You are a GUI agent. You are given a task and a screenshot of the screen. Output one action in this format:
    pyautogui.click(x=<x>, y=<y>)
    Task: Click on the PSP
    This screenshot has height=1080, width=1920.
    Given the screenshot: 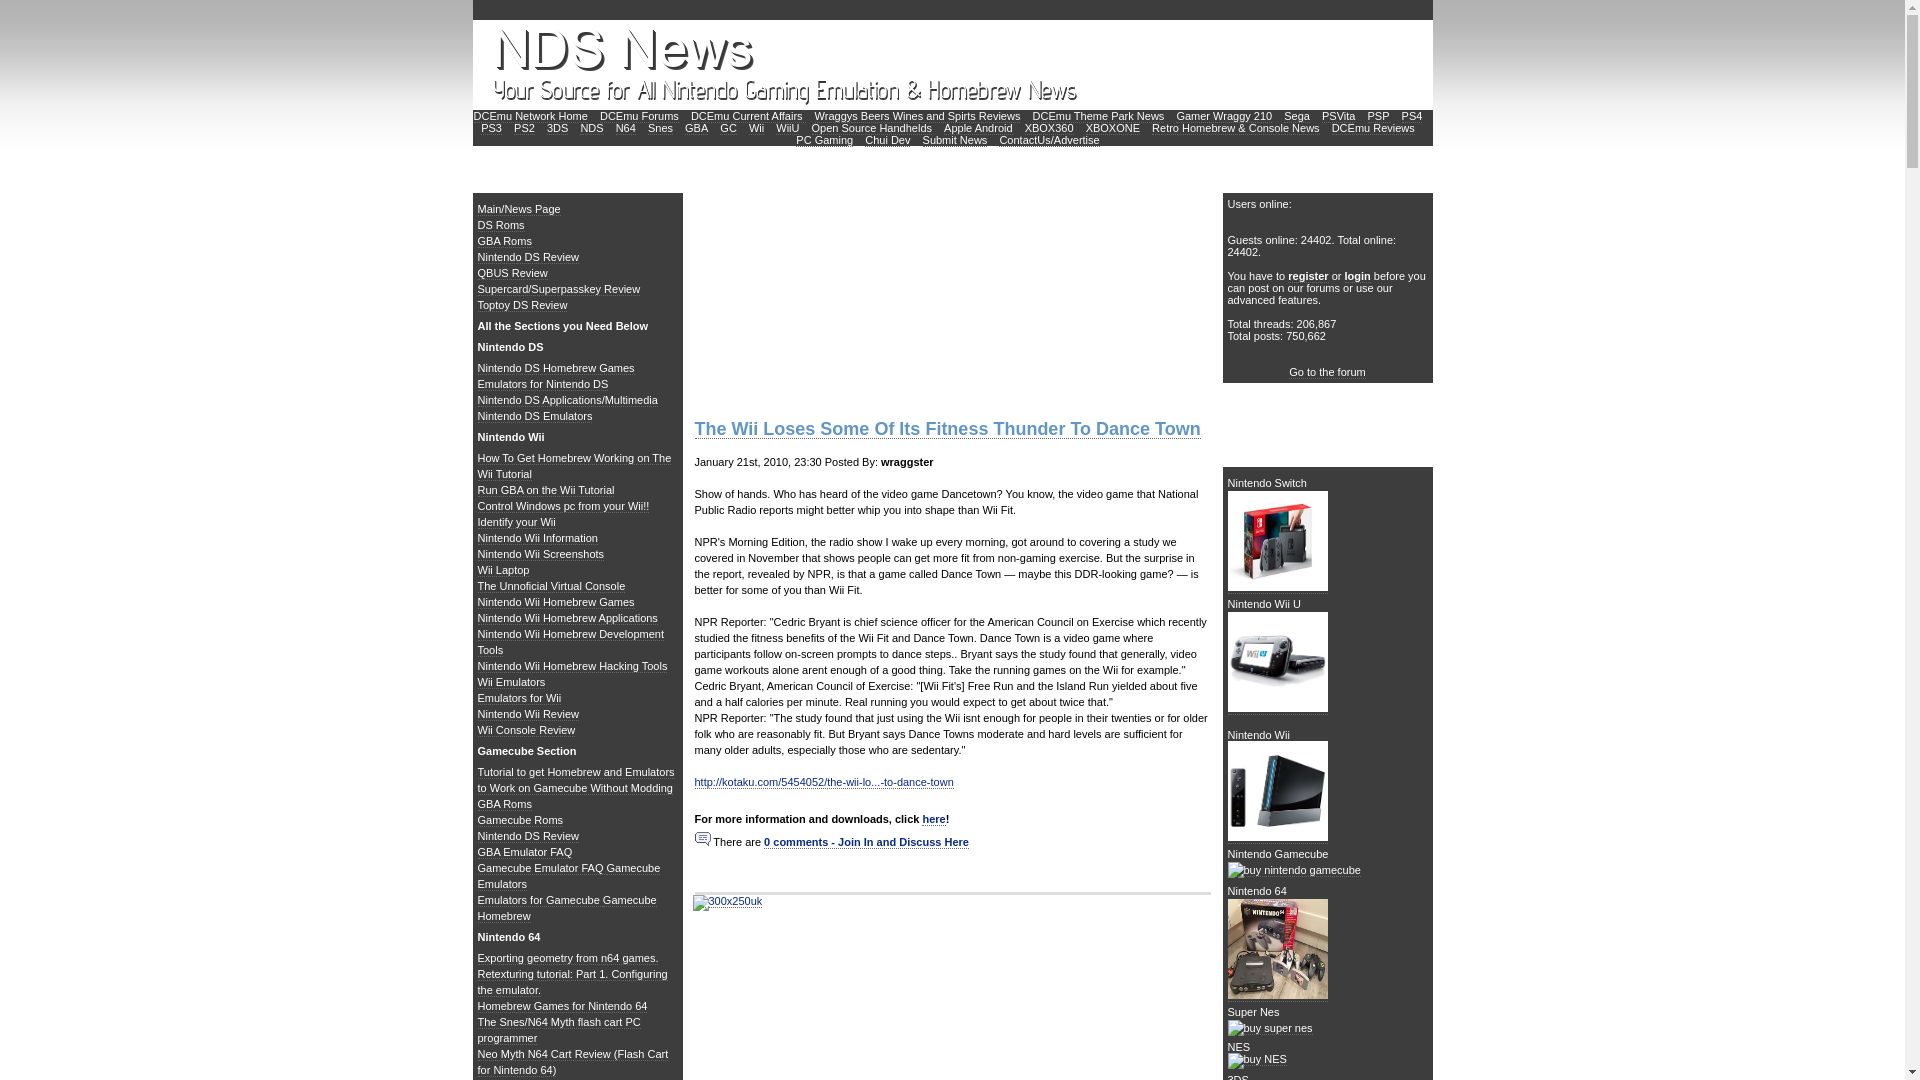 What is the action you would take?
    pyautogui.click(x=1378, y=116)
    